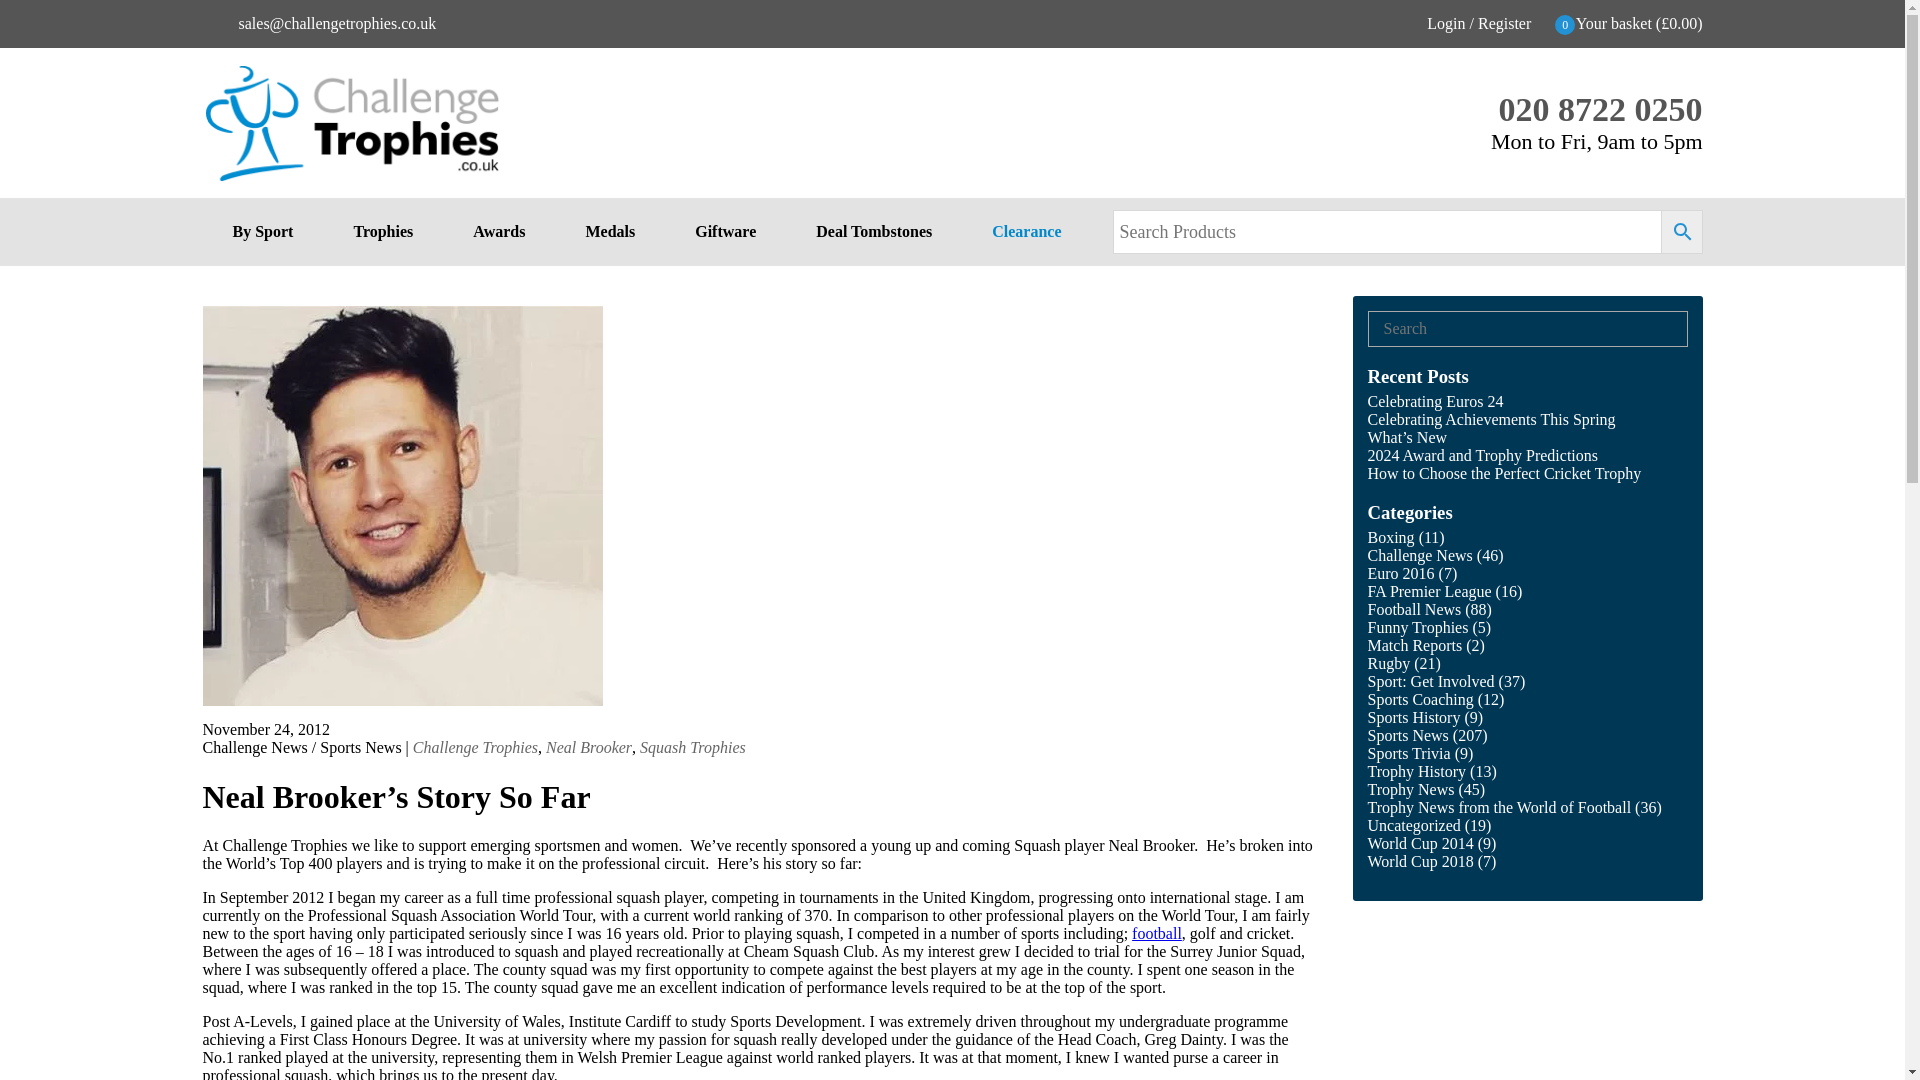 The image size is (1920, 1080). I want to click on Squash Trophies, so click(692, 747).